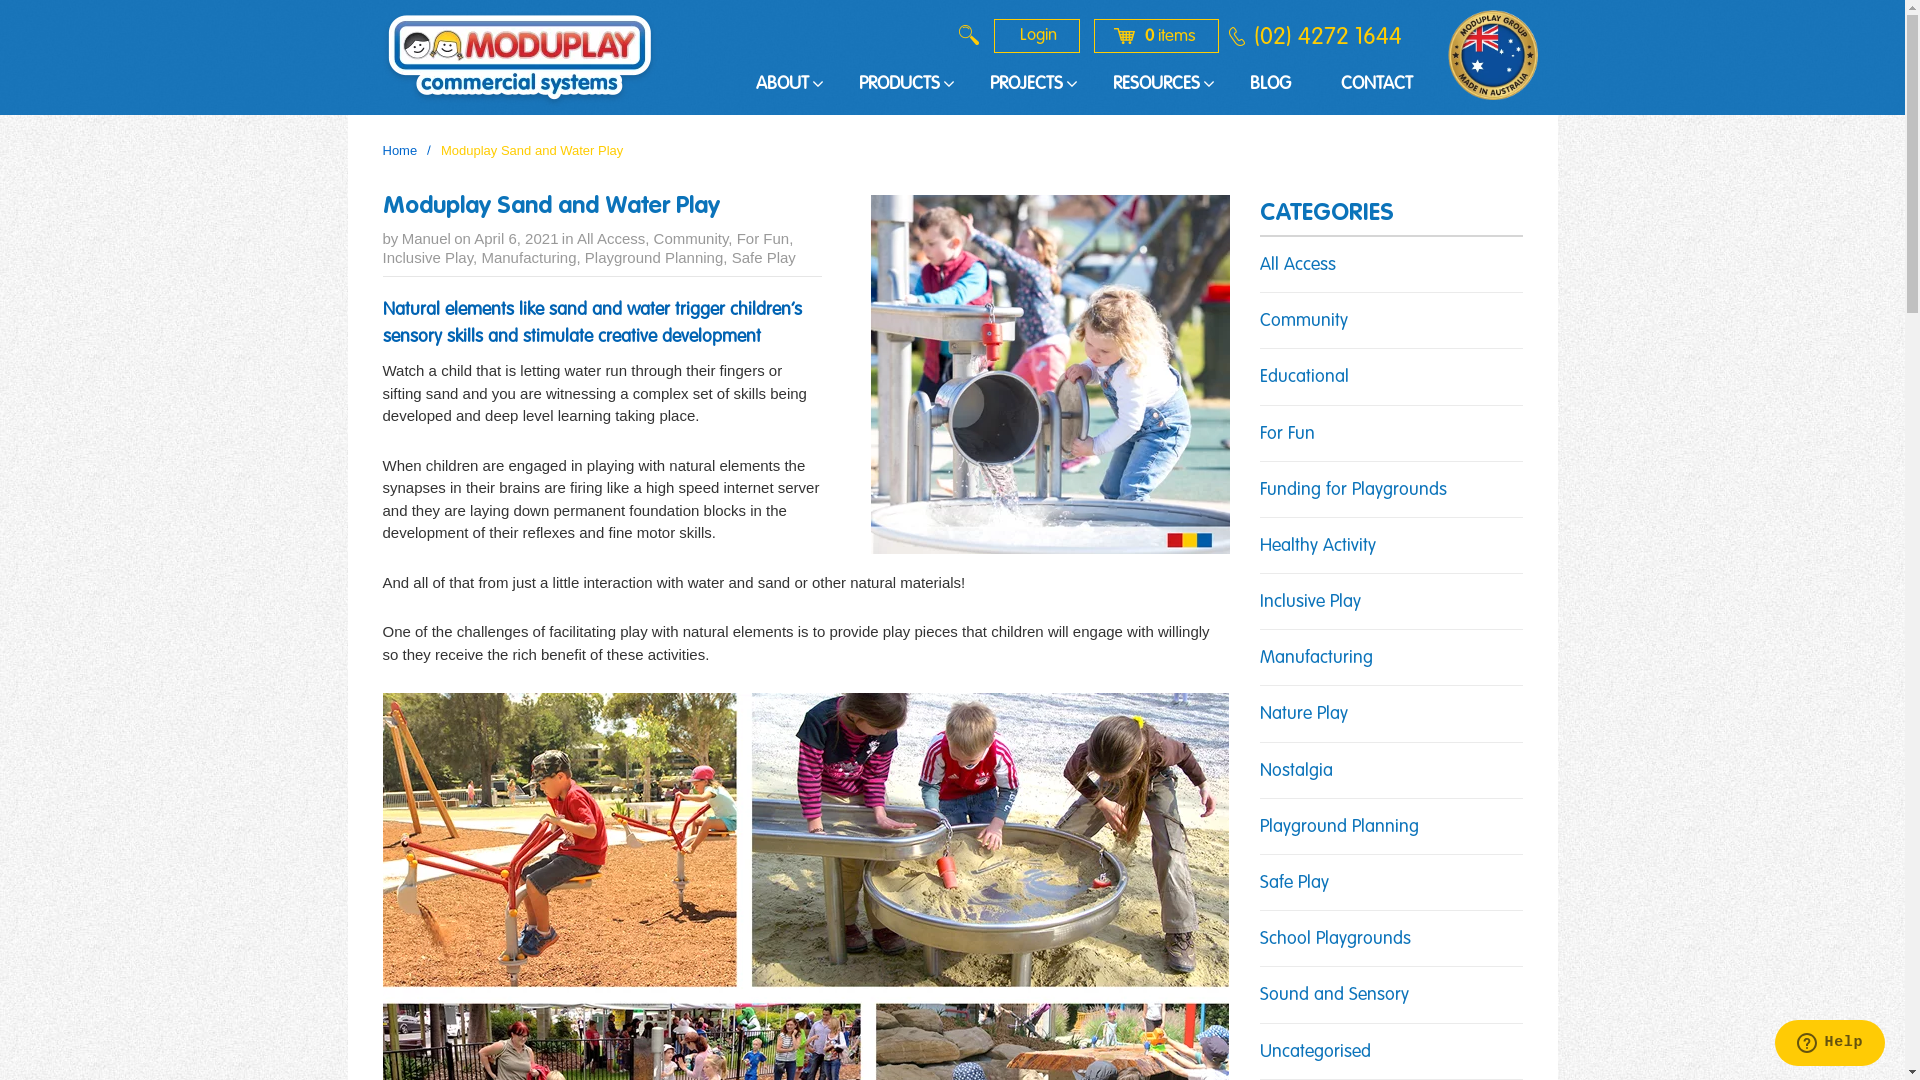 The height and width of the screenshot is (1080, 1920). I want to click on Community, so click(692, 238).